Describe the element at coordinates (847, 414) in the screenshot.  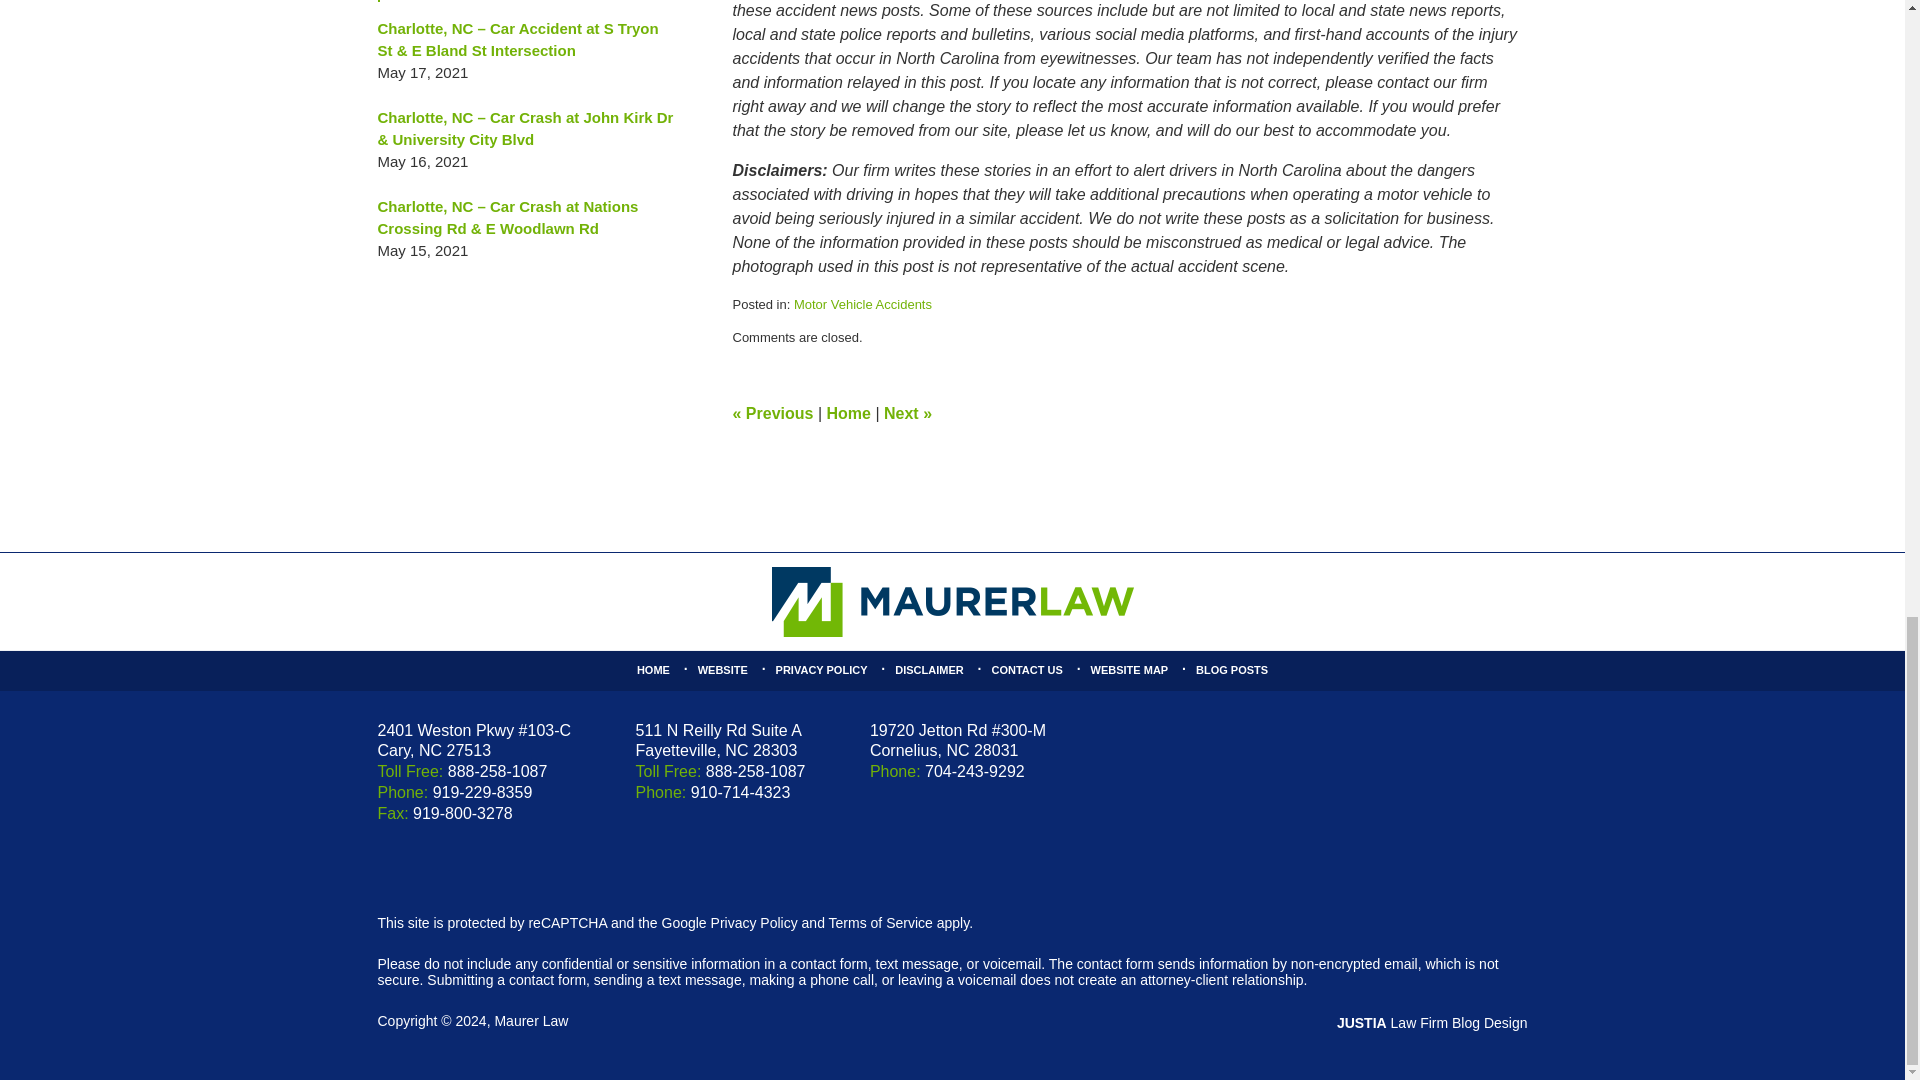
I see `Home` at that location.